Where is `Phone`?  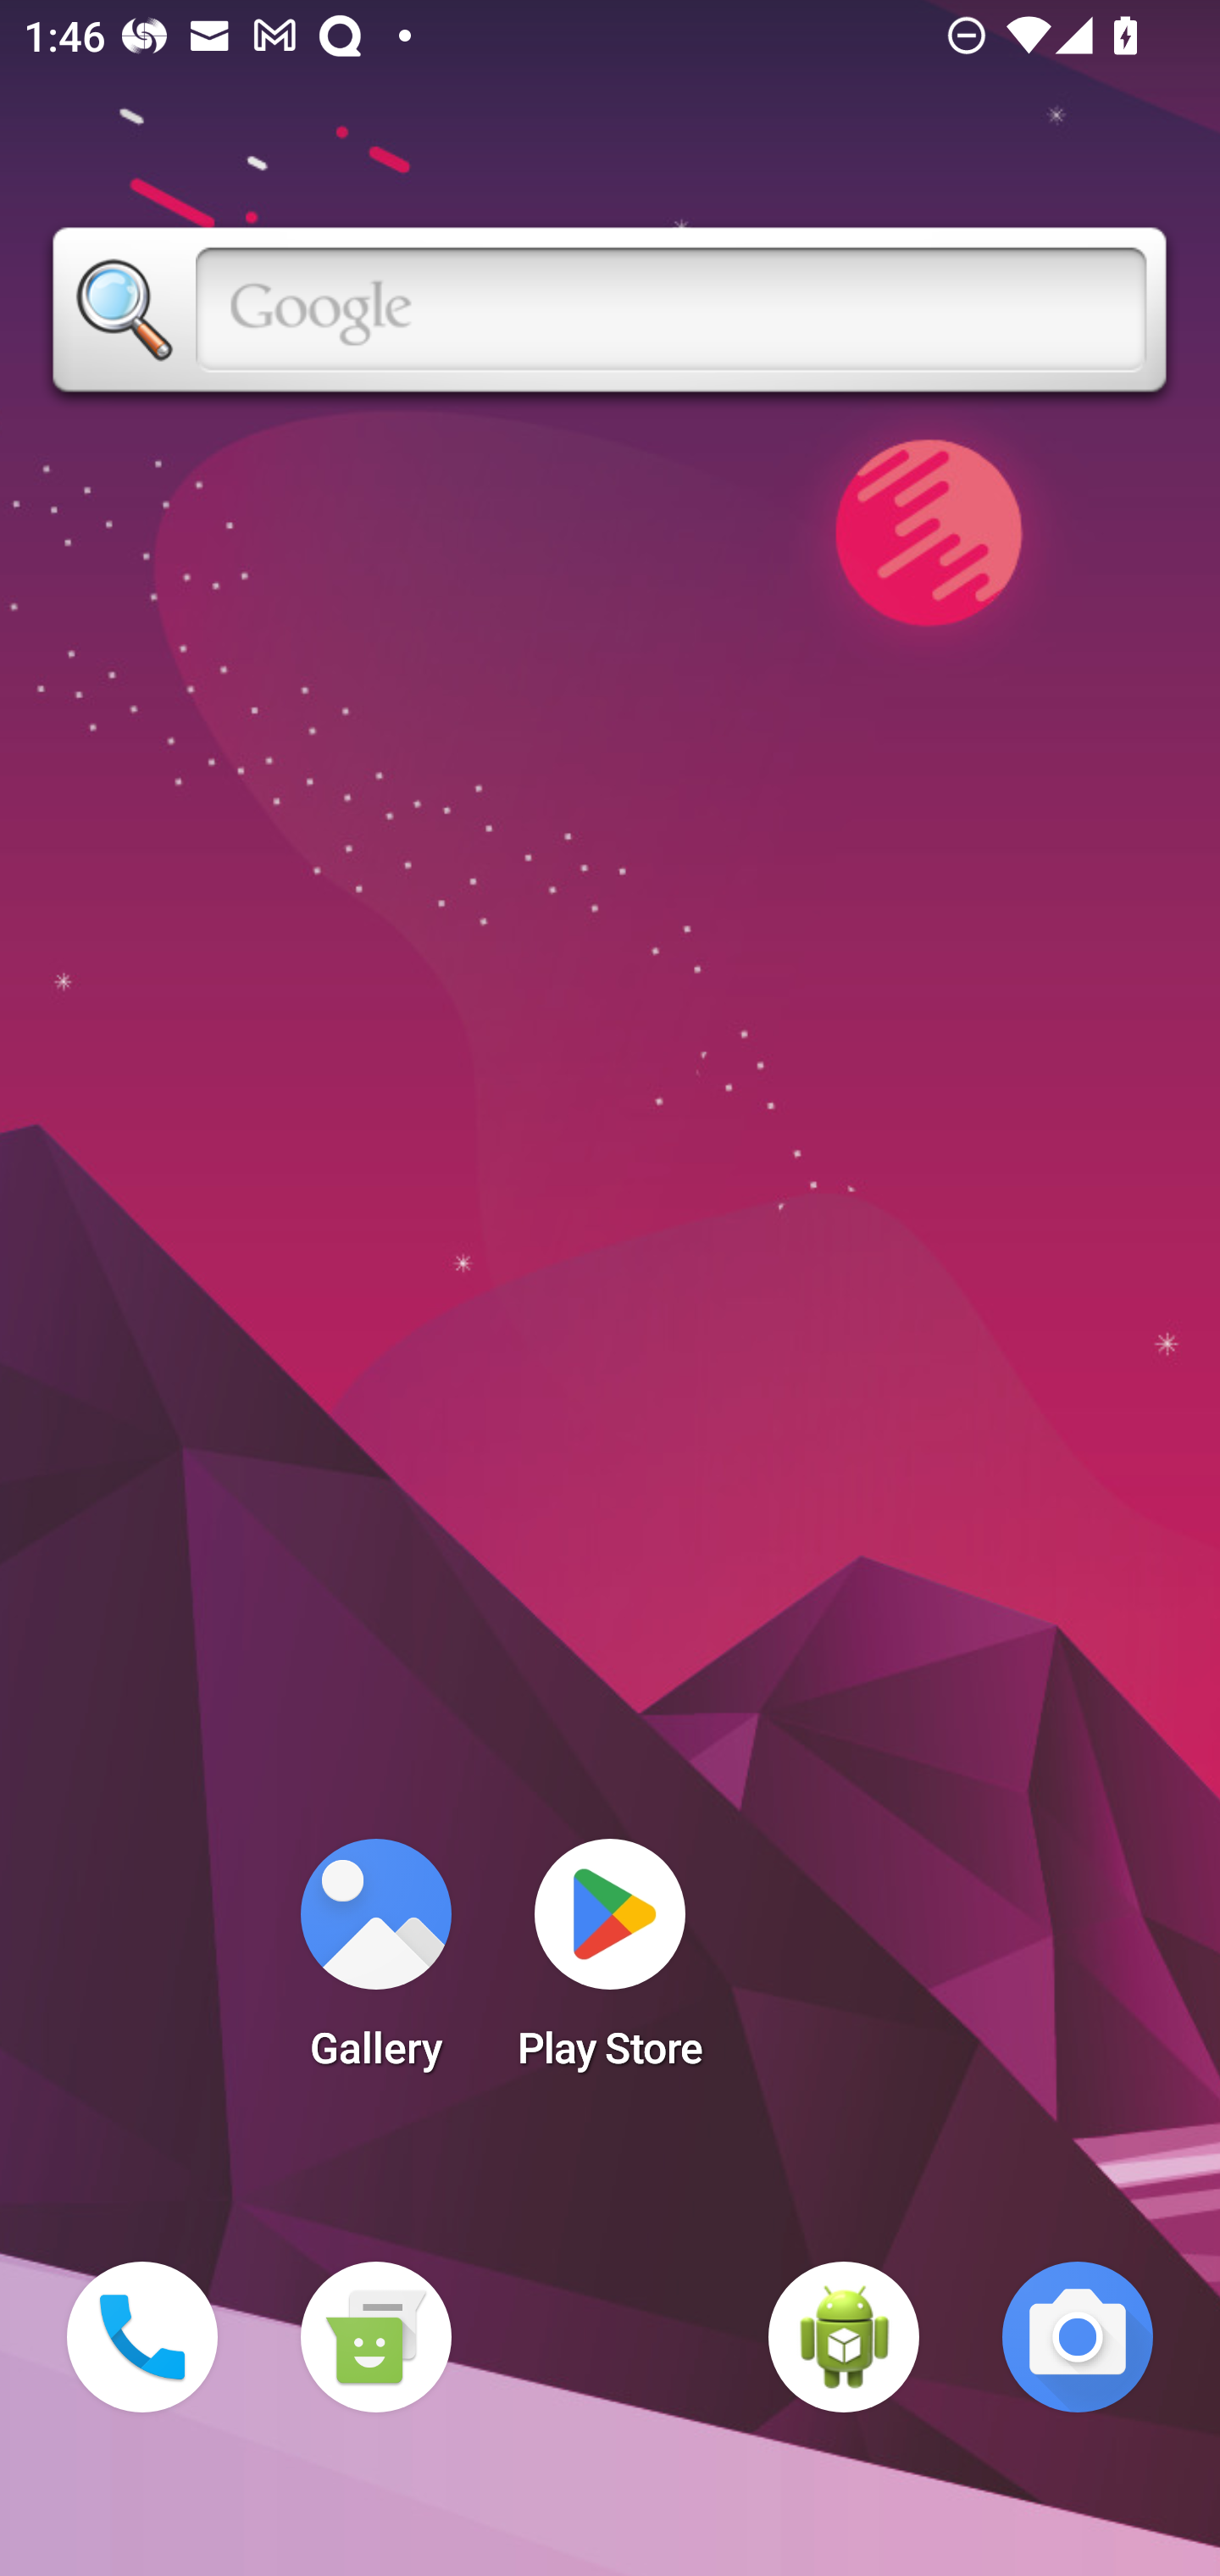
Phone is located at coordinates (142, 2337).